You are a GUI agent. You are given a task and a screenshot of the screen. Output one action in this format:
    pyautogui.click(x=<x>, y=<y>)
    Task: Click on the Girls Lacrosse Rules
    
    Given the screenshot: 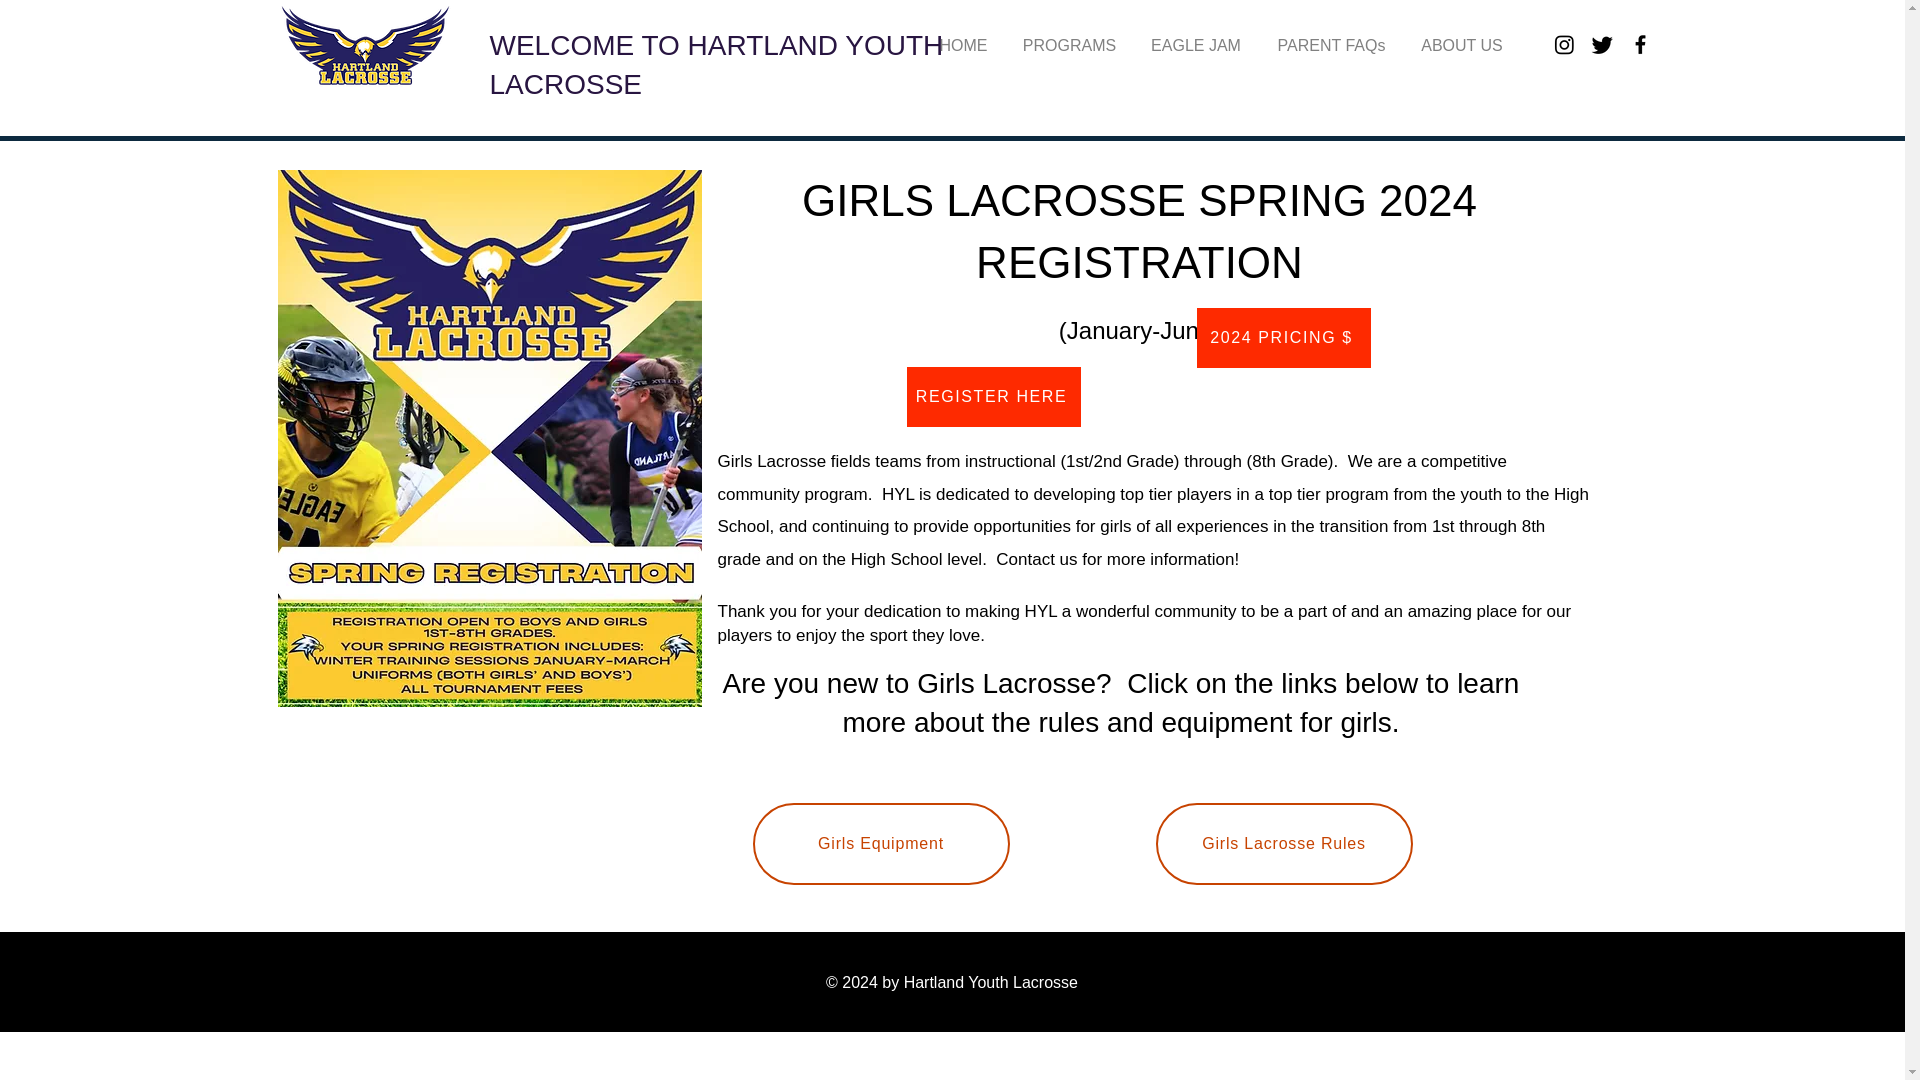 What is the action you would take?
    pyautogui.click(x=1284, y=844)
    